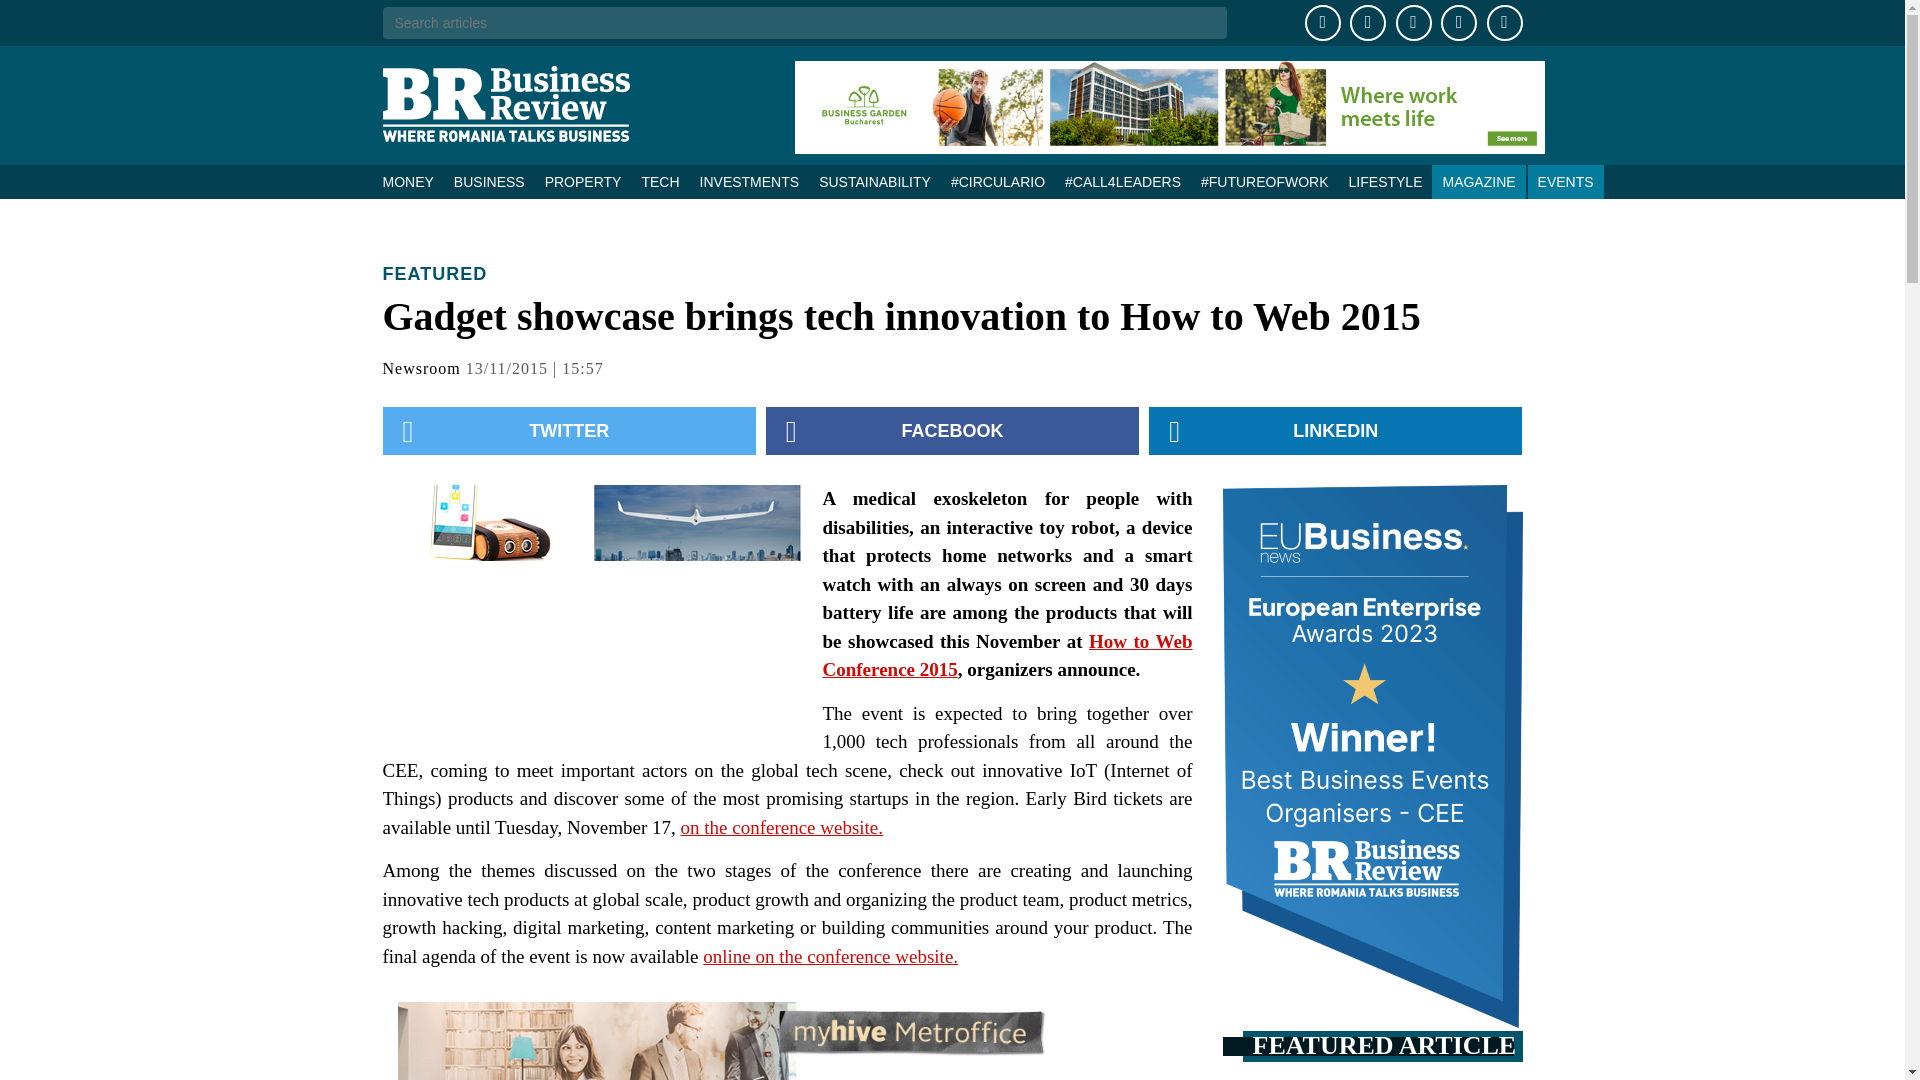  I want to click on TECH, so click(660, 182).